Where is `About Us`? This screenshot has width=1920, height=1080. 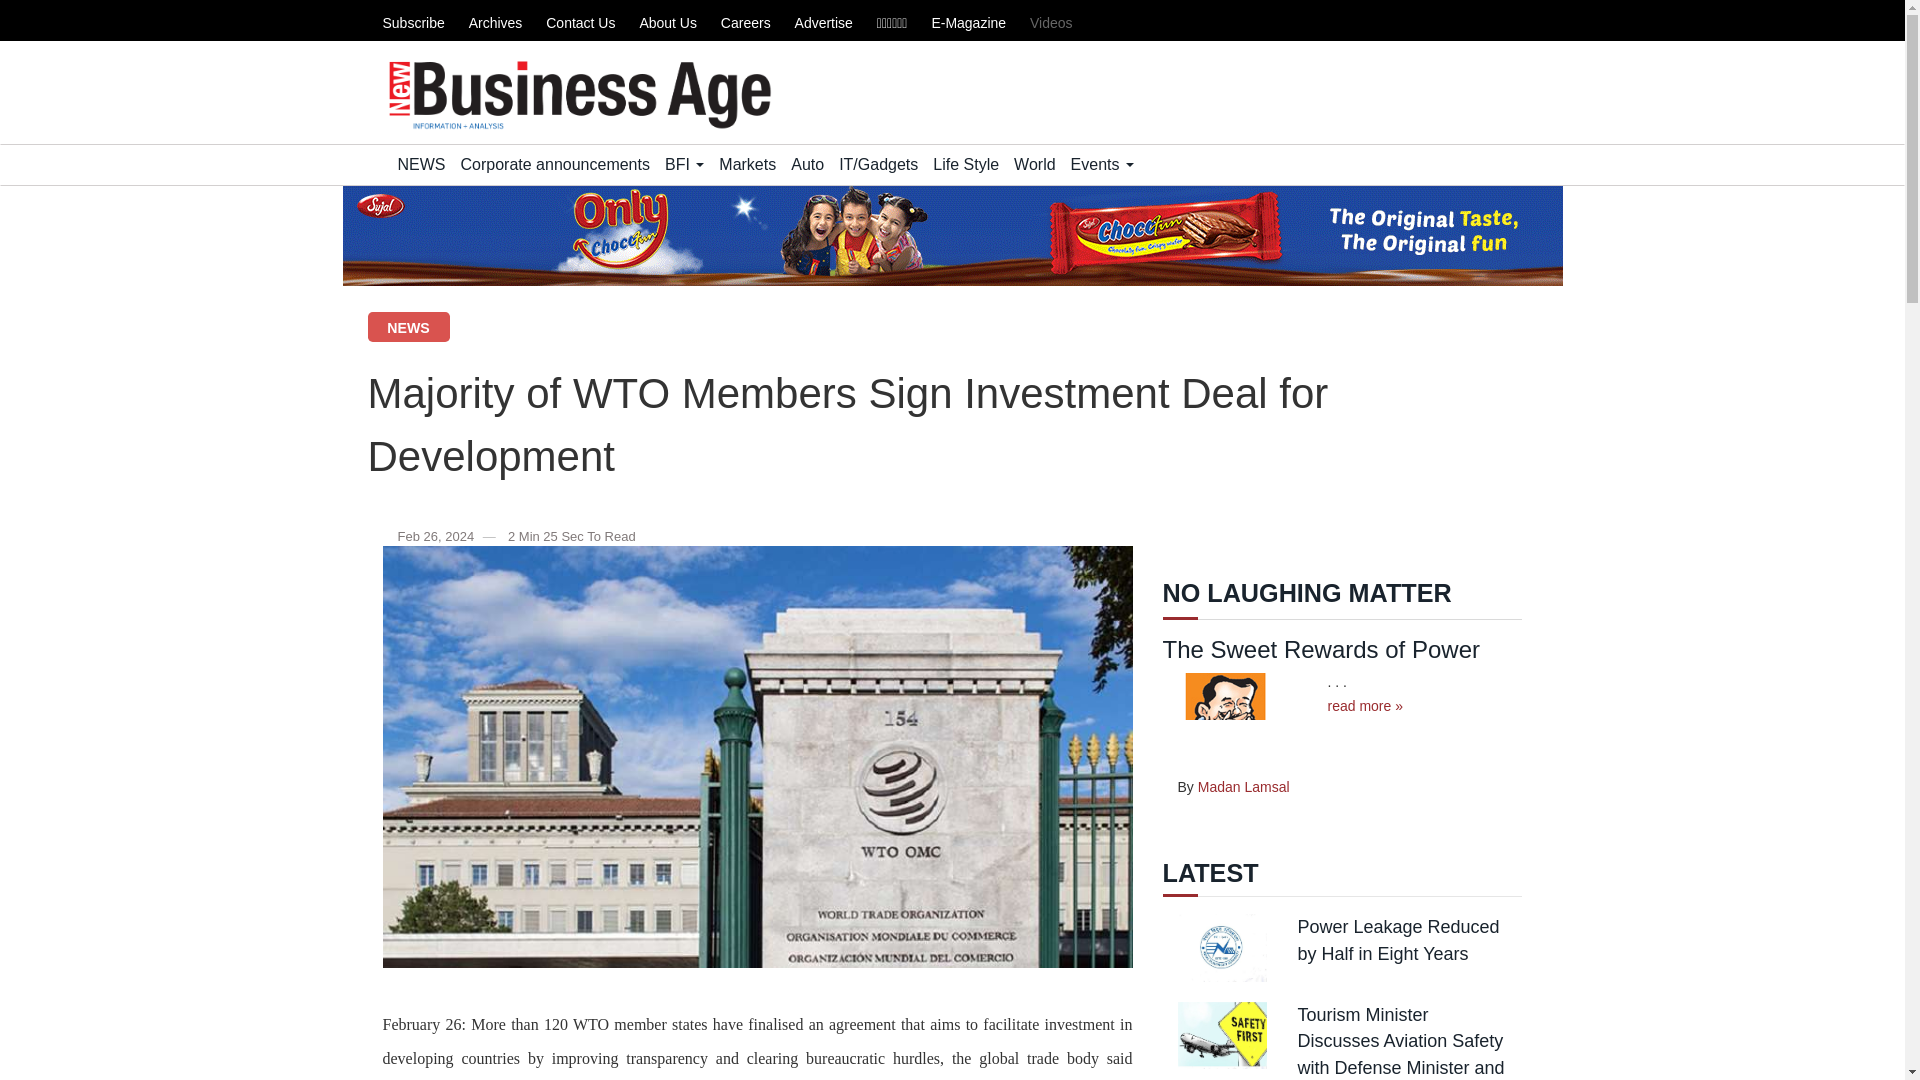
About Us is located at coordinates (668, 23).